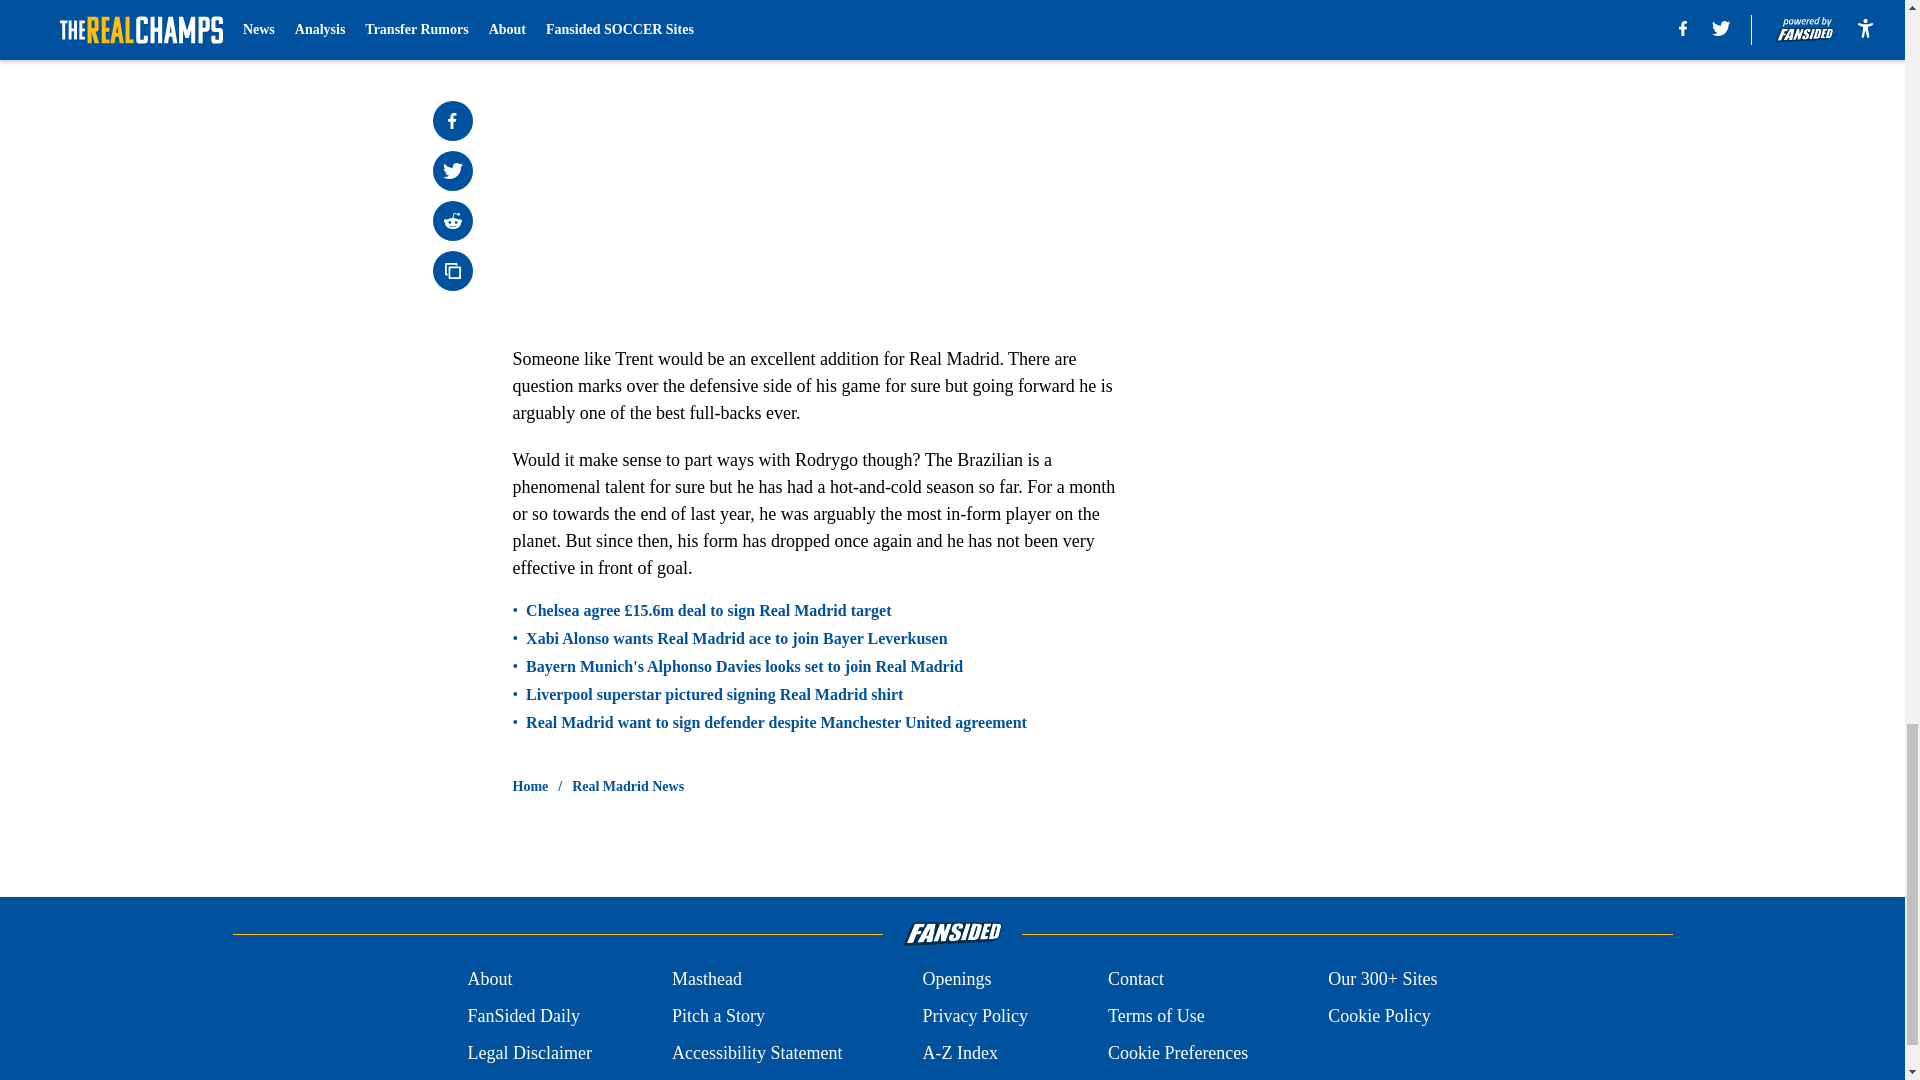 The image size is (1920, 1080). I want to click on Real Madrid News, so click(628, 786).